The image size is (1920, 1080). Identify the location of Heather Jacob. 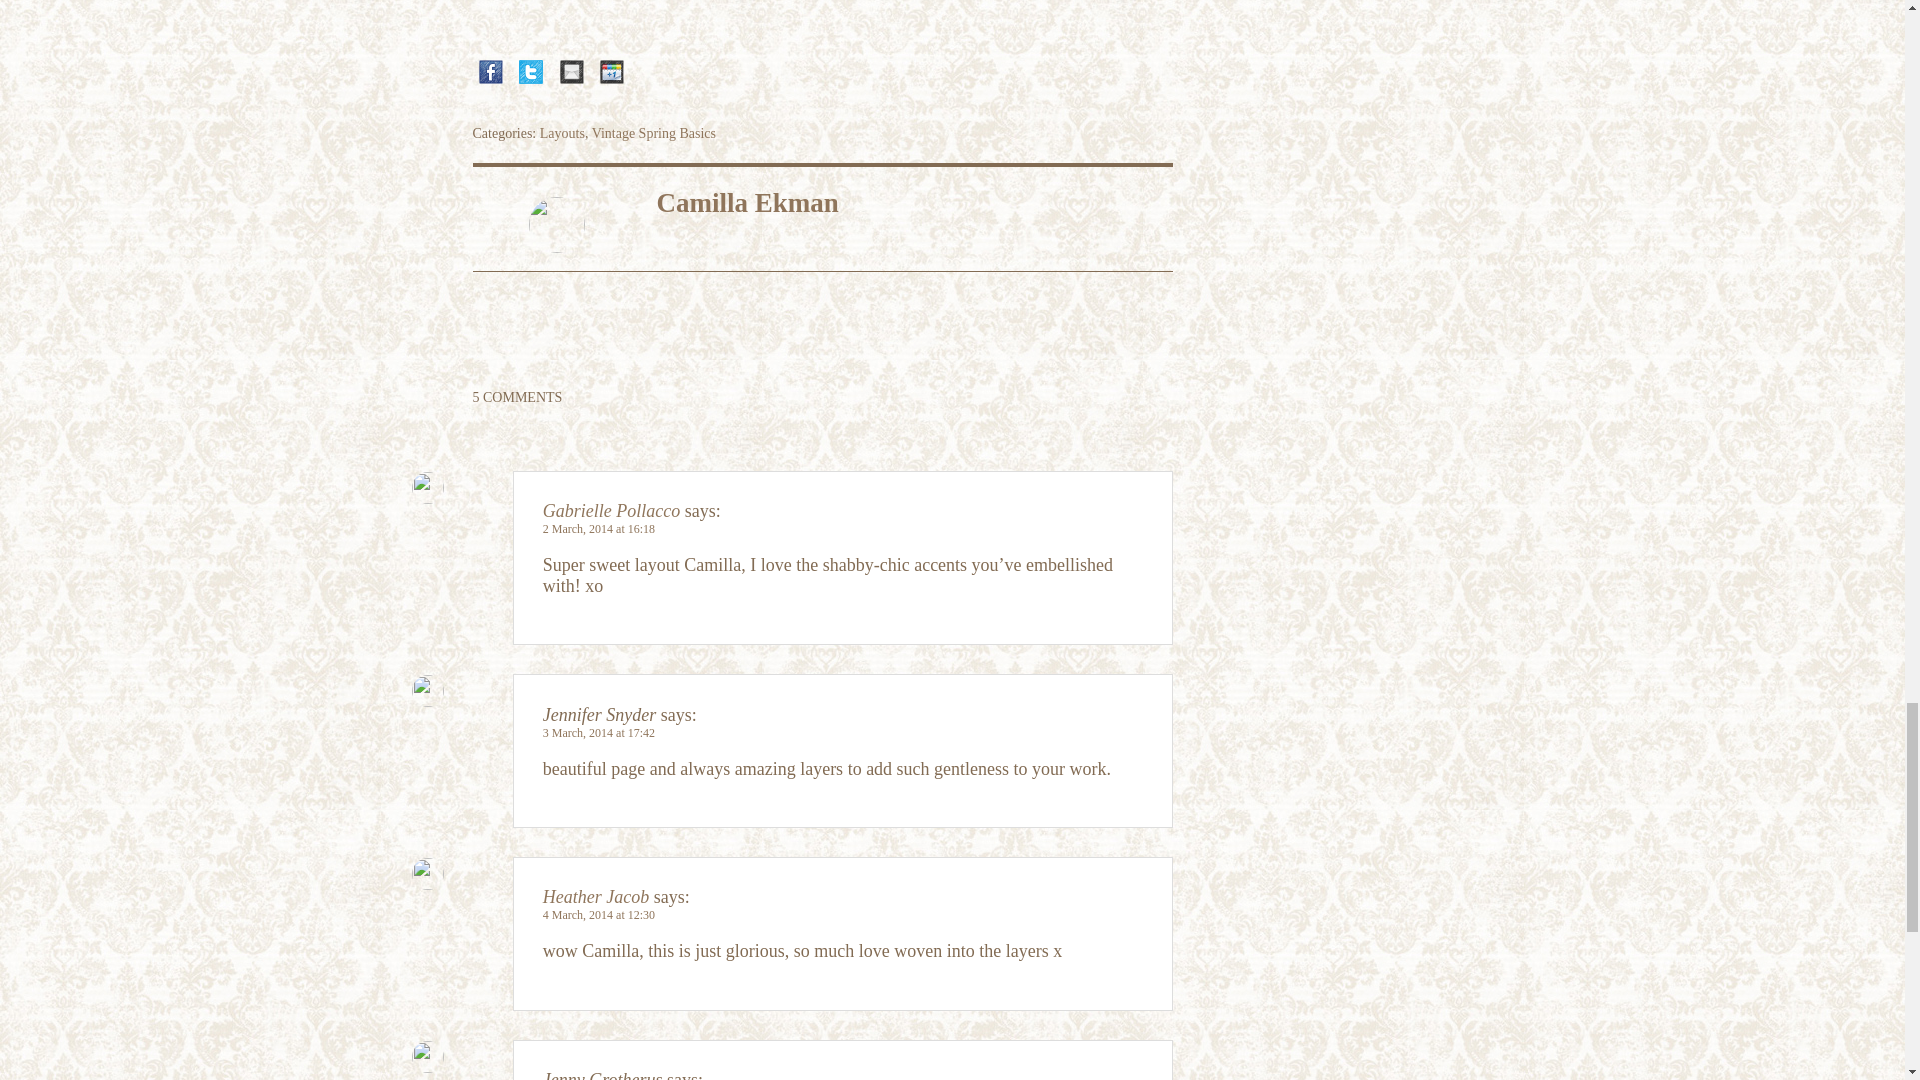
(596, 896).